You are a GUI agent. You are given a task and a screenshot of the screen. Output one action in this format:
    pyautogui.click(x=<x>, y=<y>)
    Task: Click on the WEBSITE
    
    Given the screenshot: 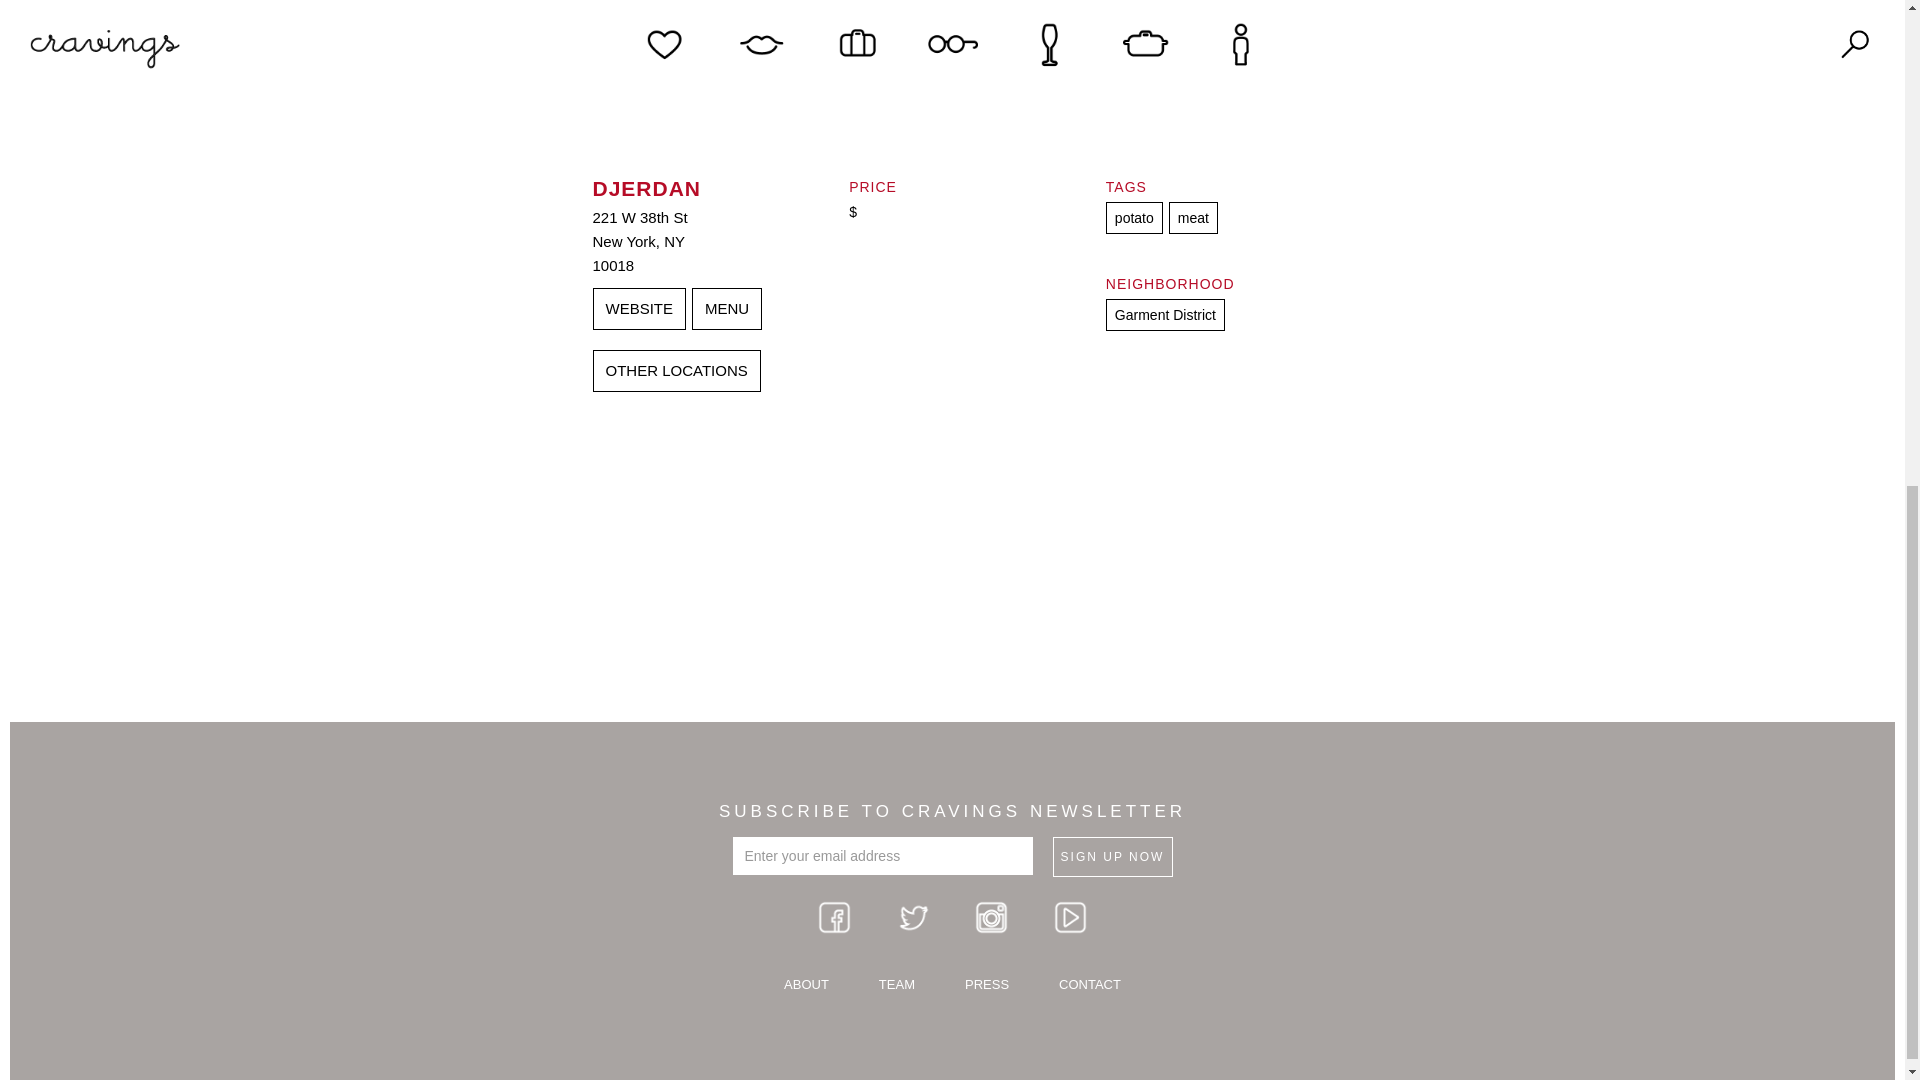 What is the action you would take?
    pyautogui.click(x=638, y=309)
    